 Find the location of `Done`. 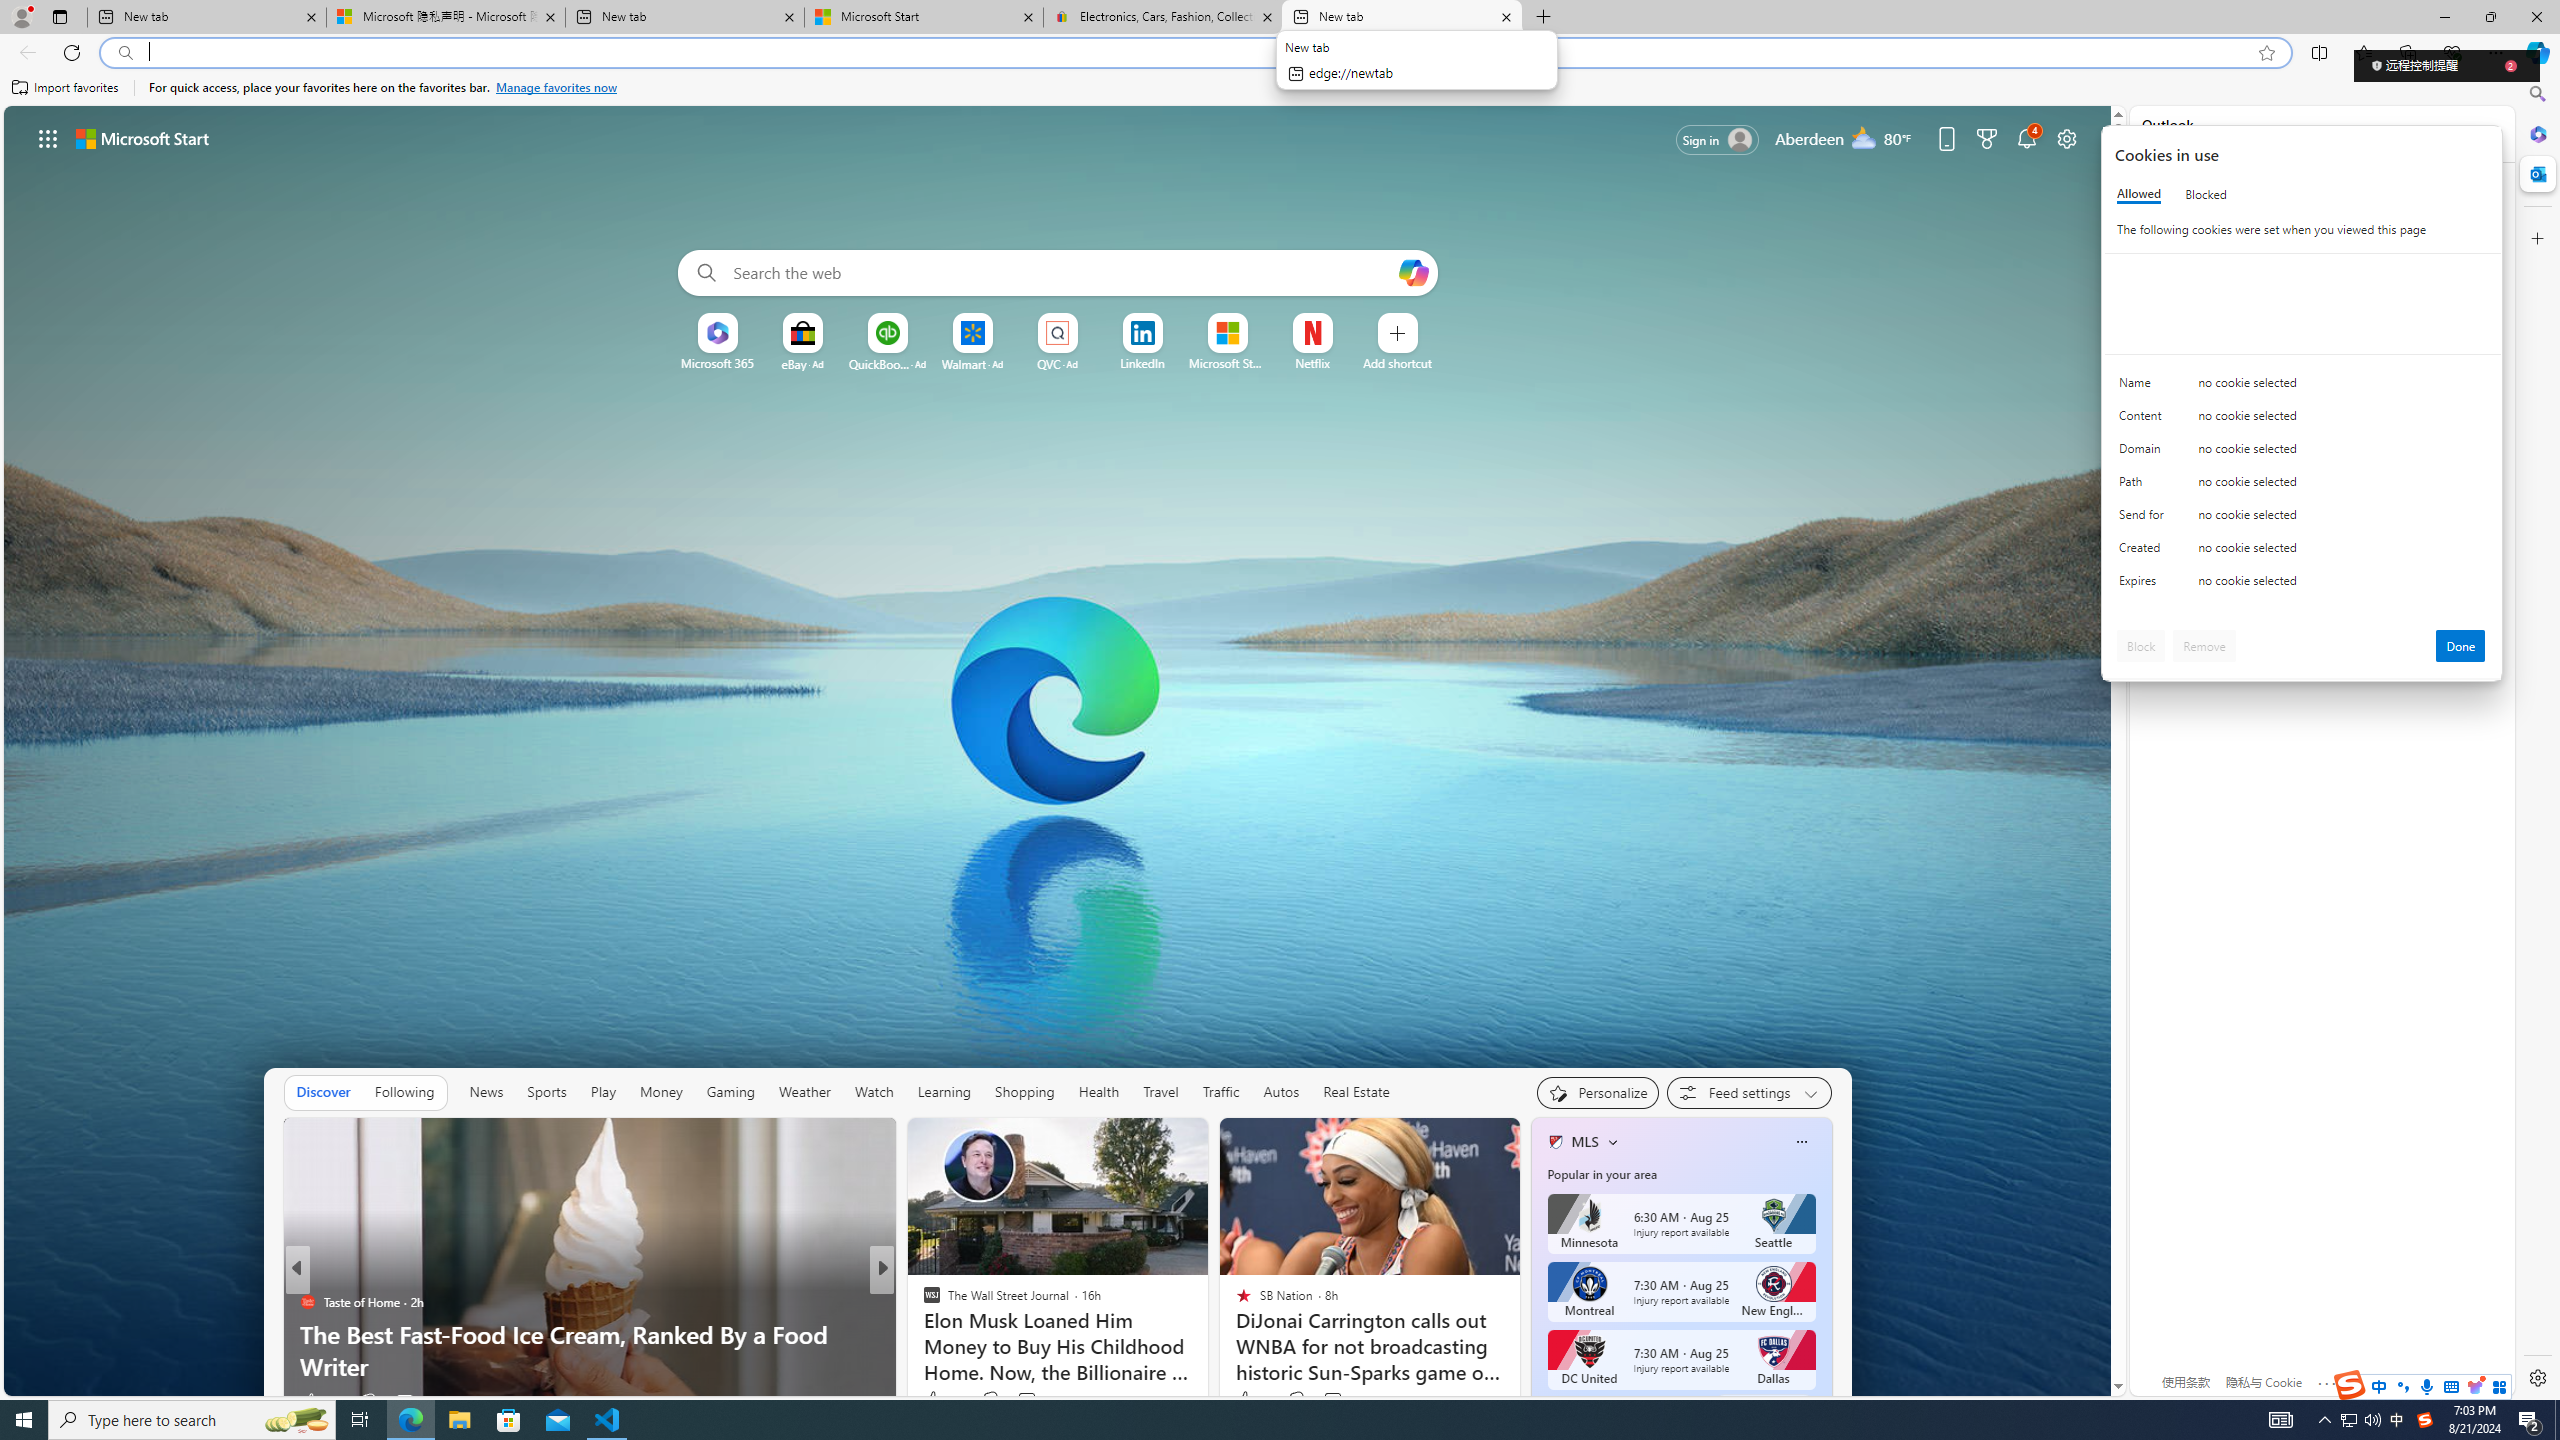

Done is located at coordinates (2461, 646).